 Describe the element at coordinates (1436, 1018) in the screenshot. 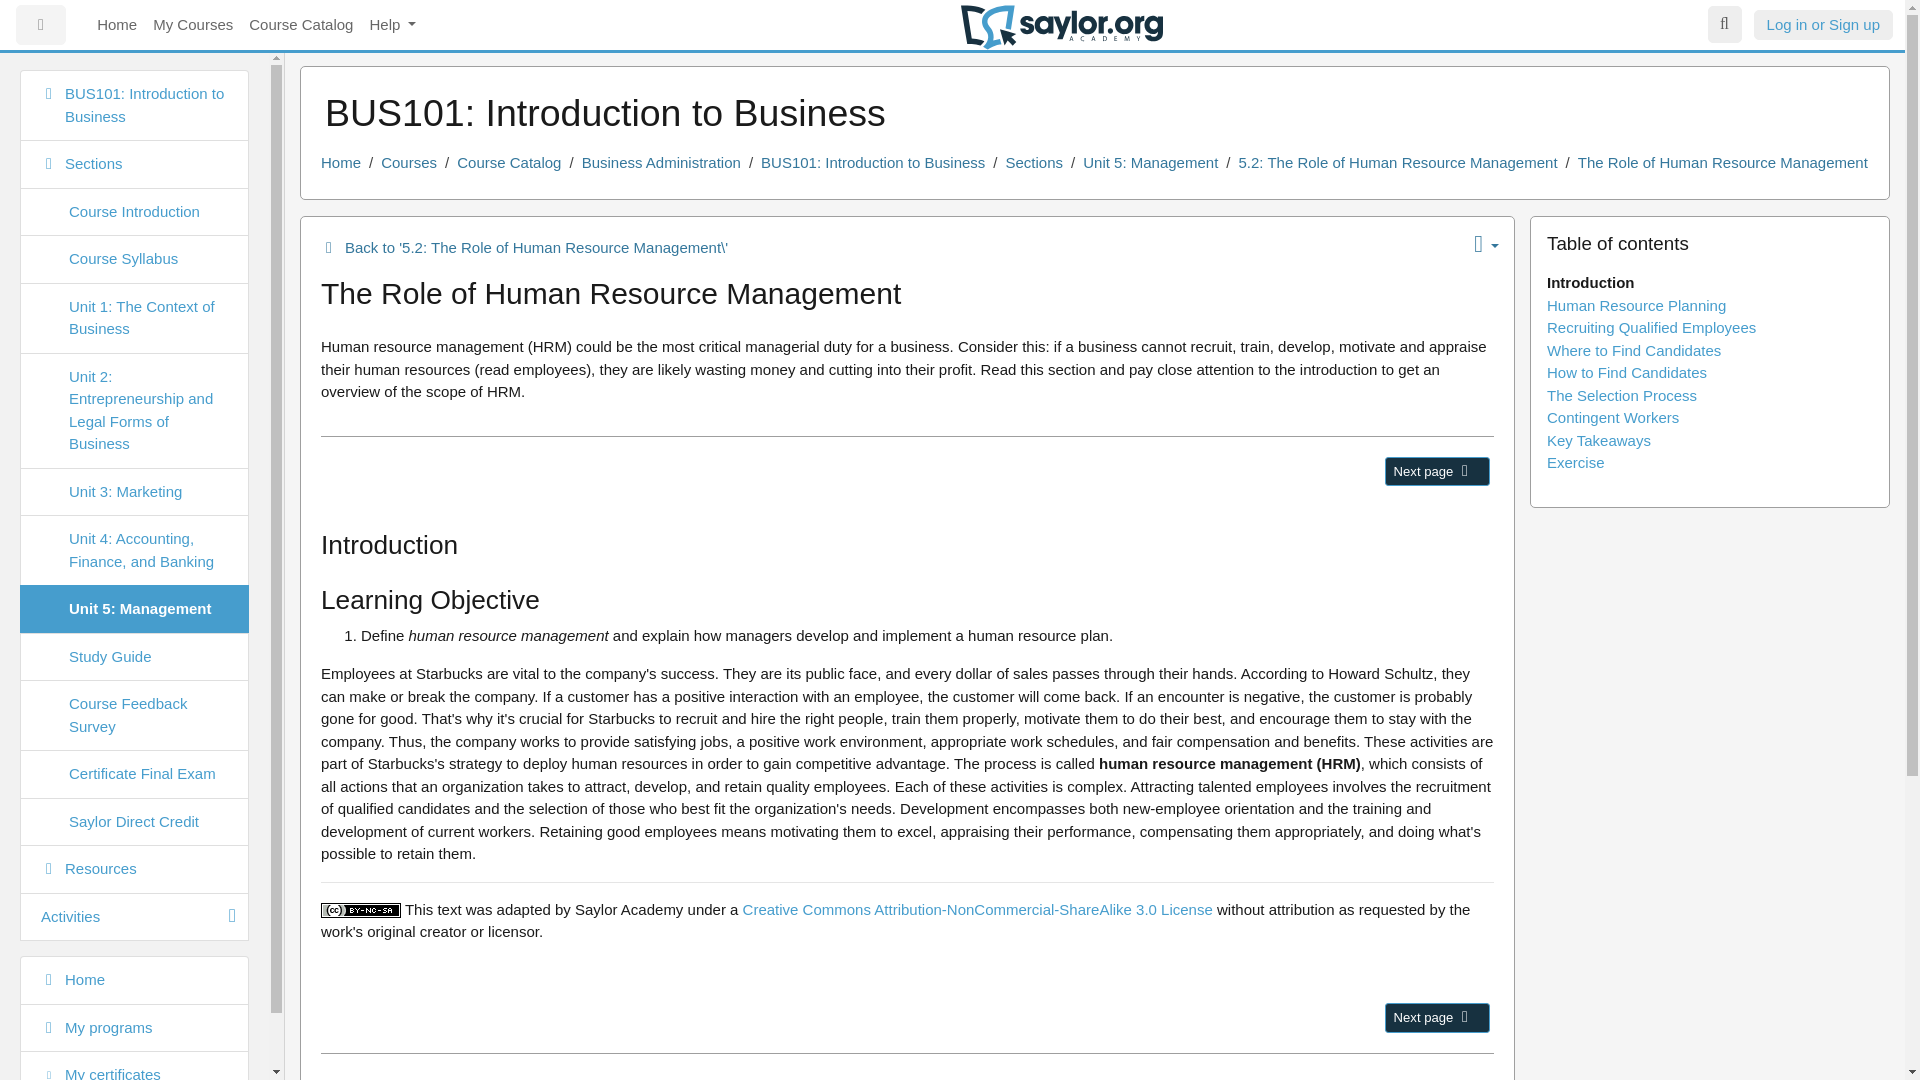

I see `Next: Human Resource Planning` at that location.